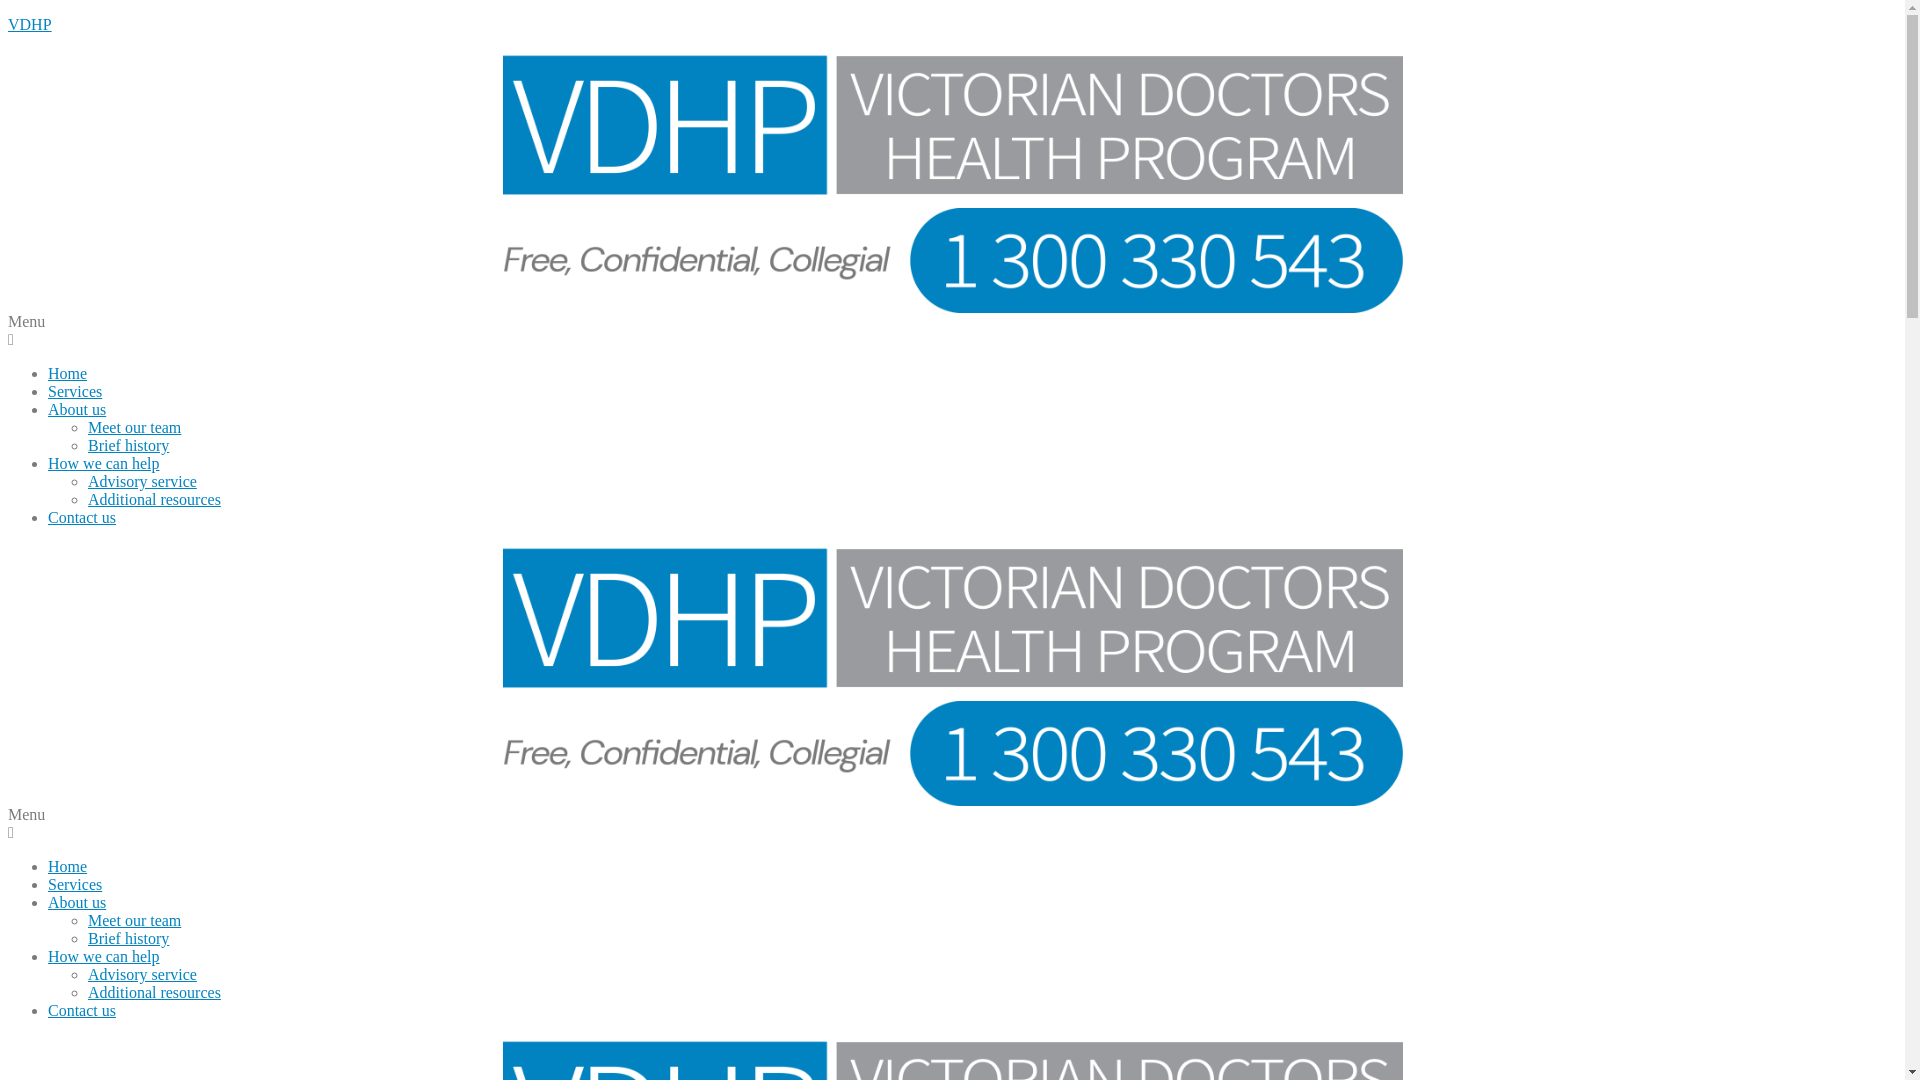 This screenshot has height=1080, width=1920. What do you see at coordinates (68, 866) in the screenshot?
I see `Home` at bounding box center [68, 866].